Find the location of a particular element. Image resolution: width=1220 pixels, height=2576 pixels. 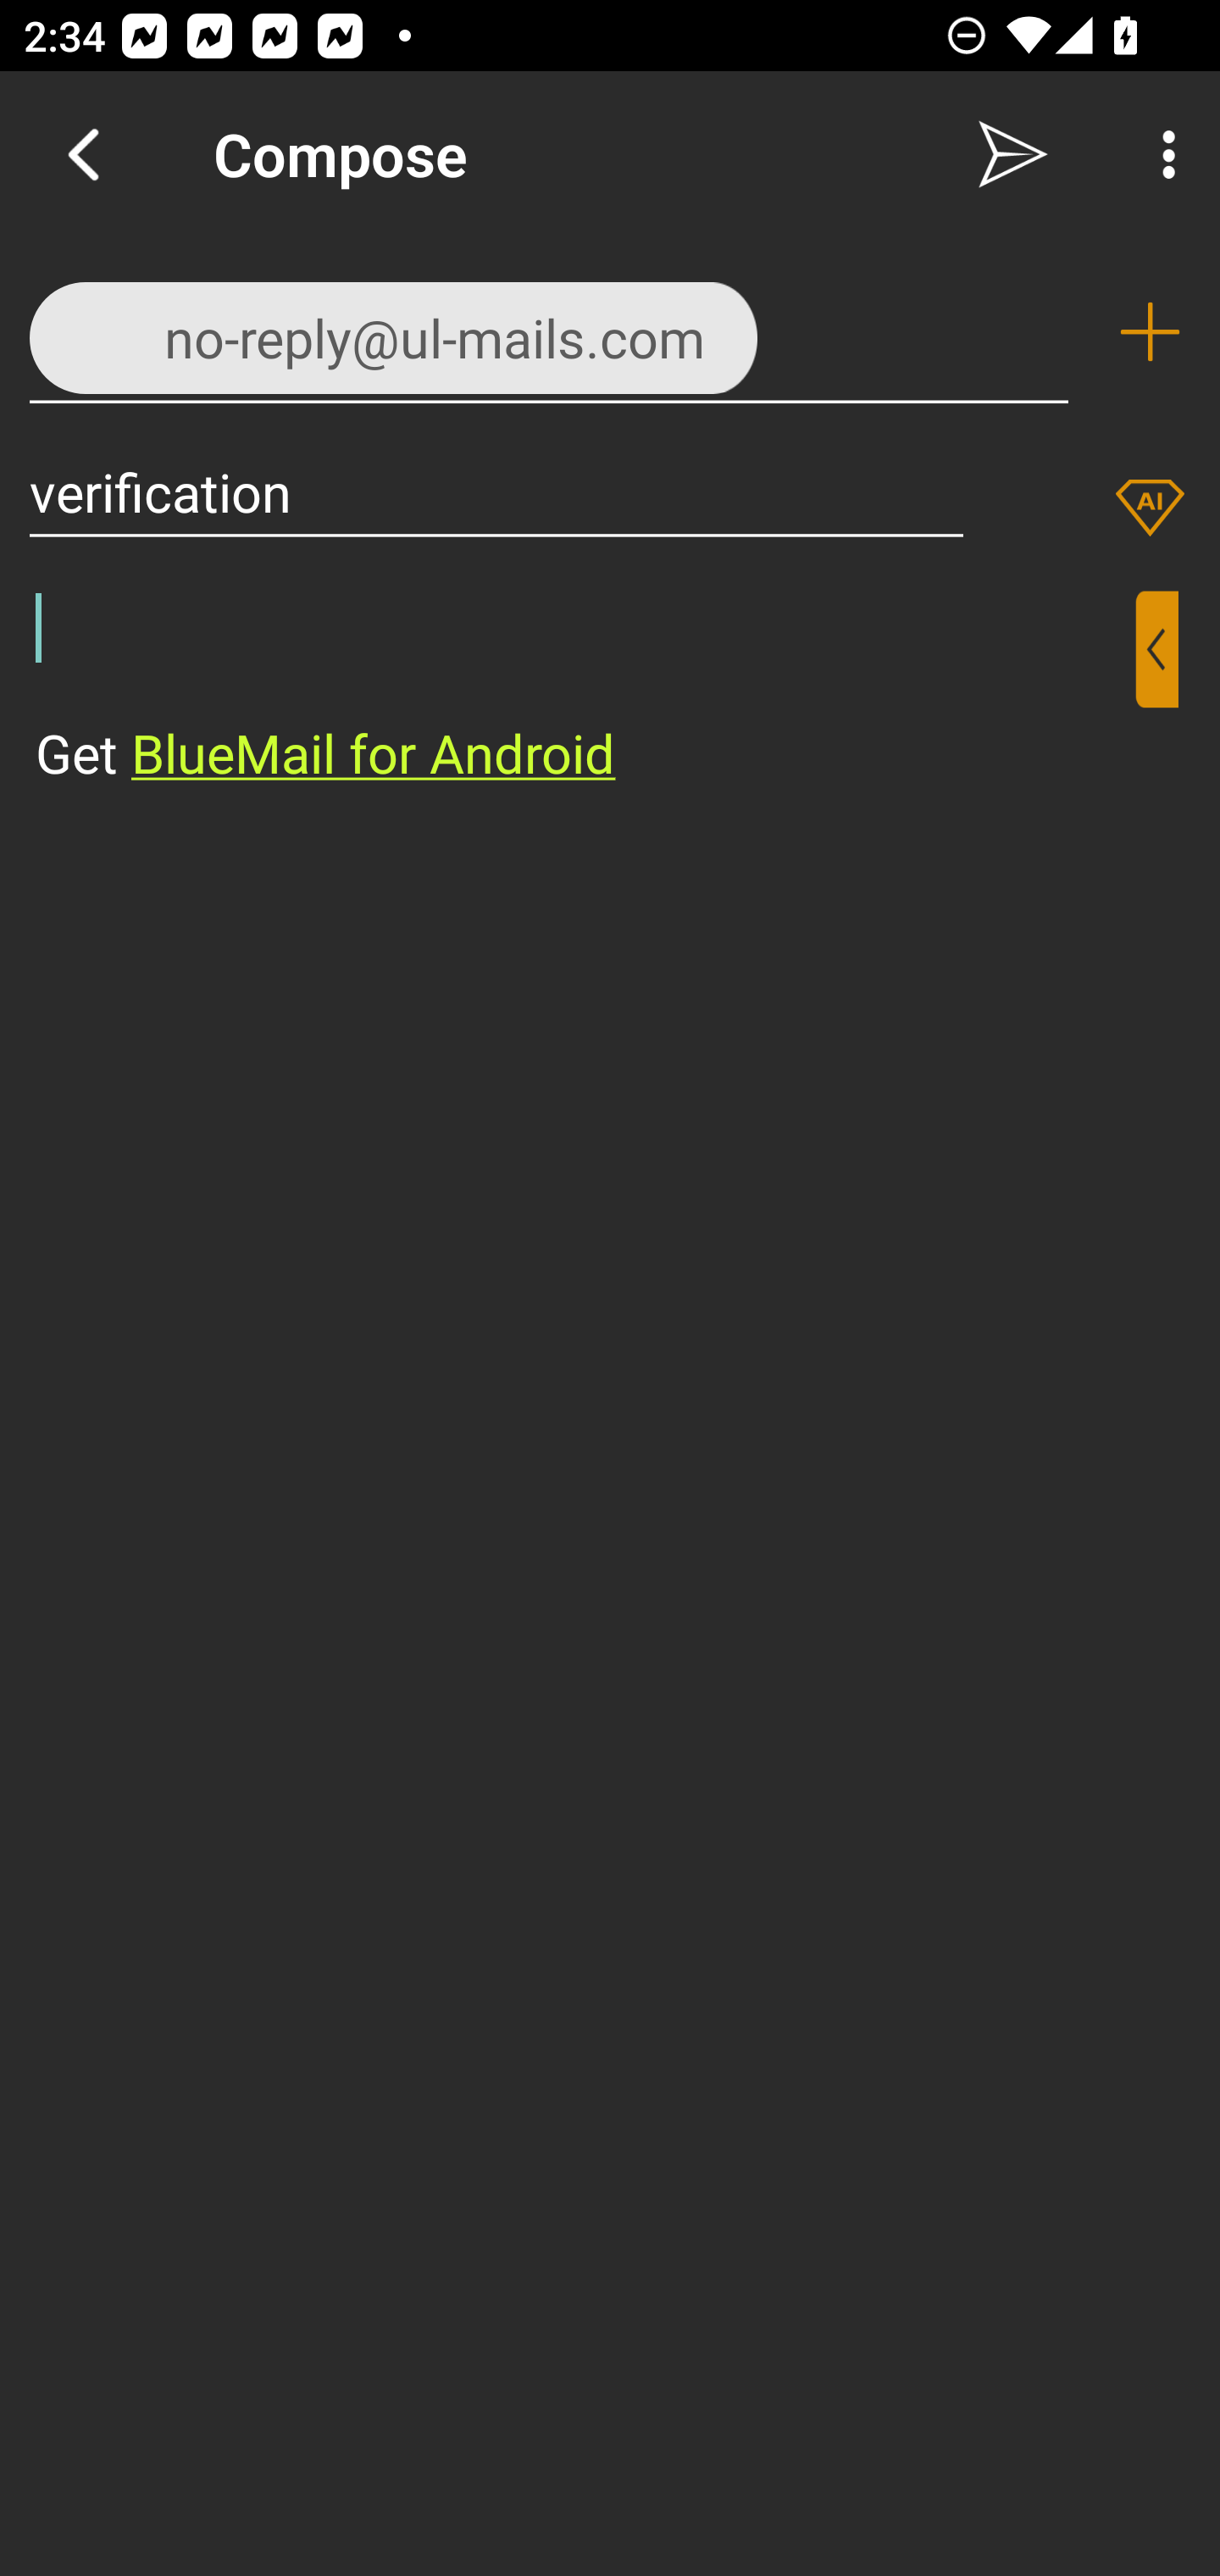

<no-reply@ul-mails.com>,  is located at coordinates (549, 330).